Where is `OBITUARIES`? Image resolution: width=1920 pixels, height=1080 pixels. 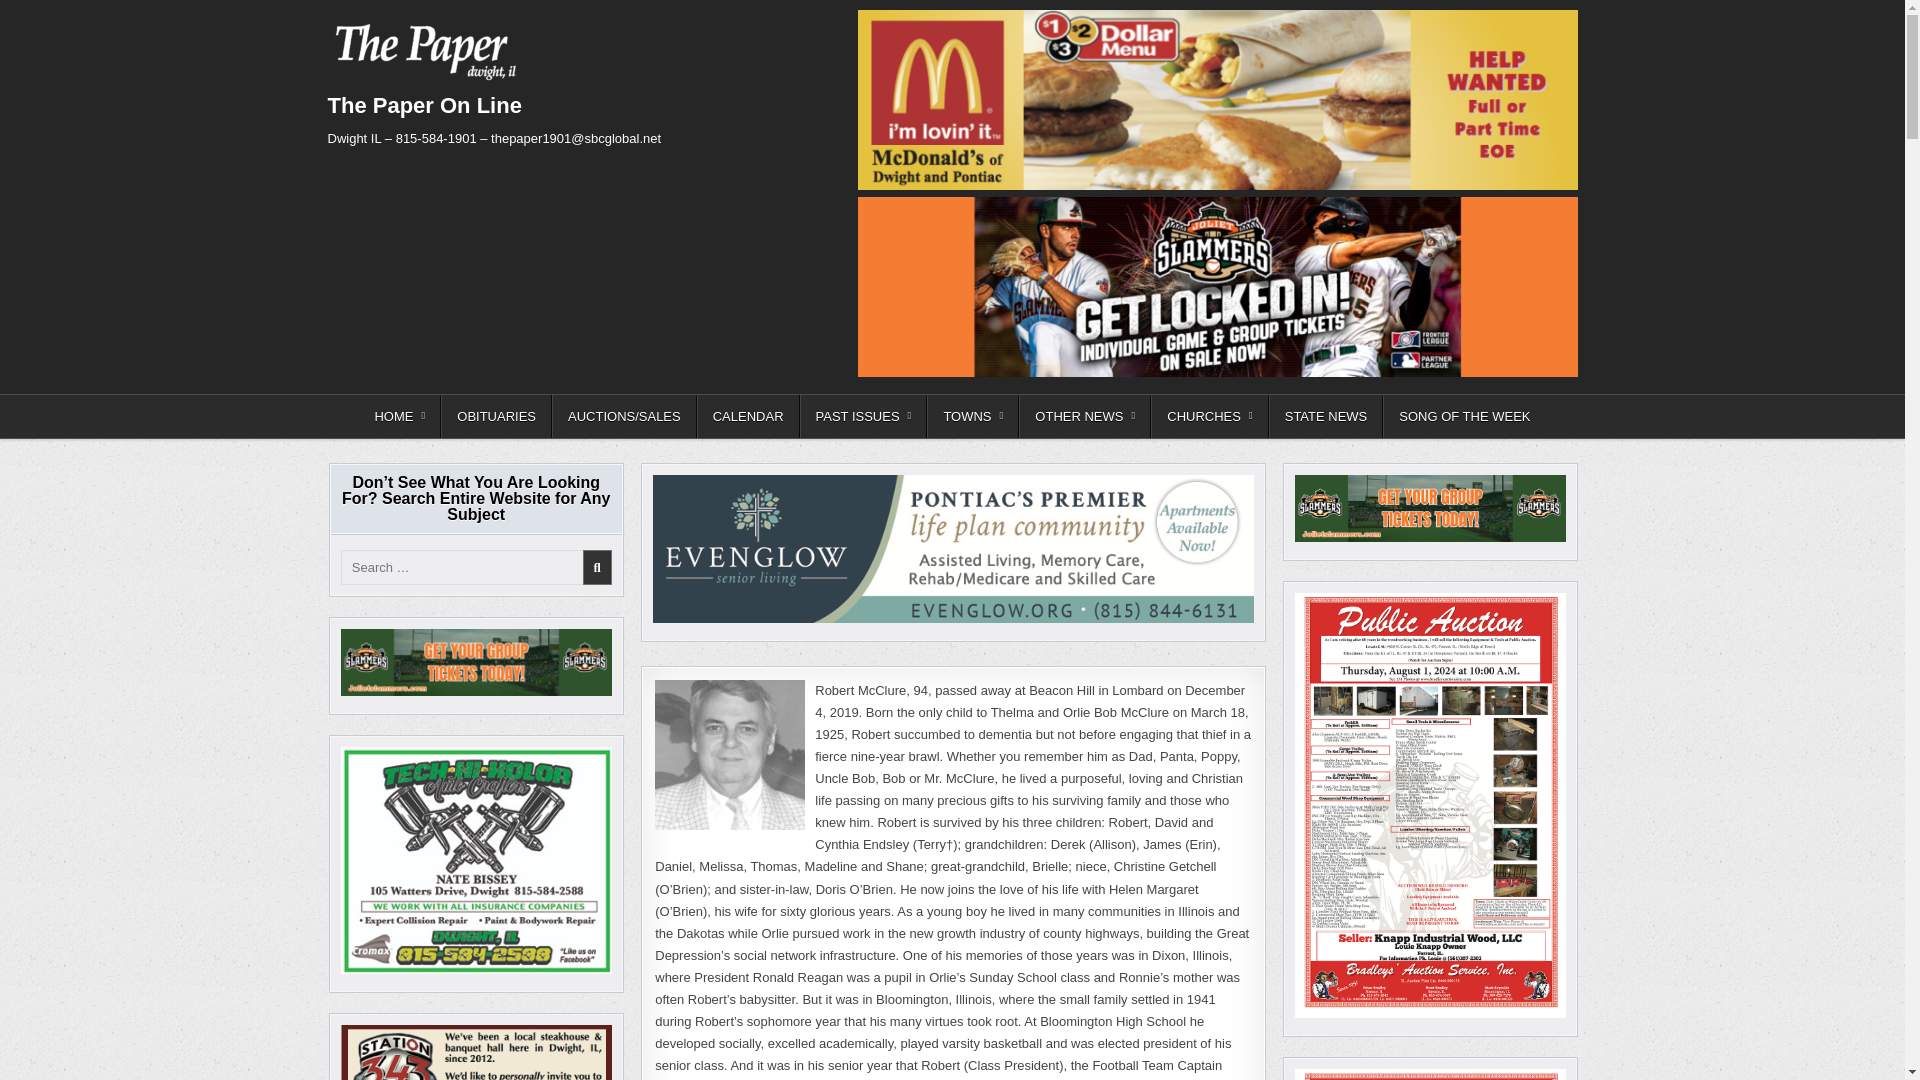
OBITUARIES is located at coordinates (496, 416).